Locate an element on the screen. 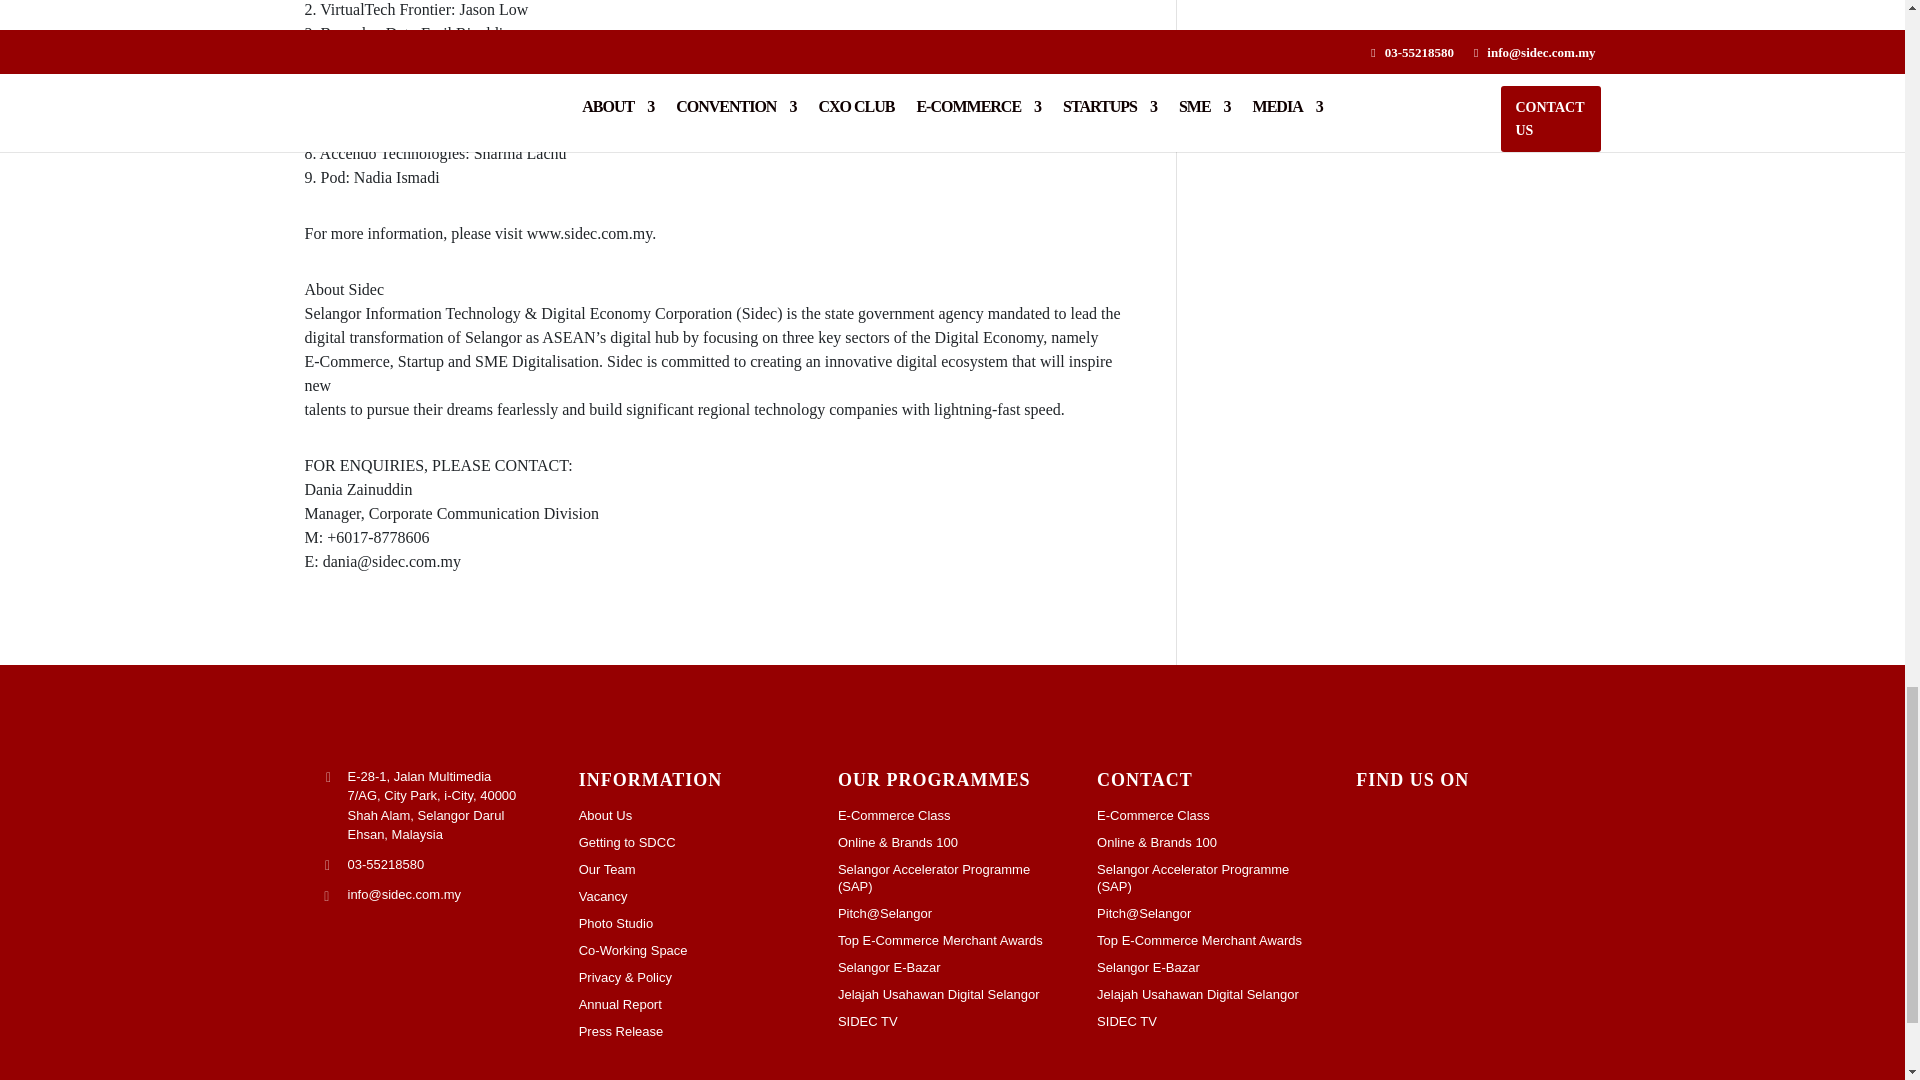  E-Commerce Class is located at coordinates (952, 815).